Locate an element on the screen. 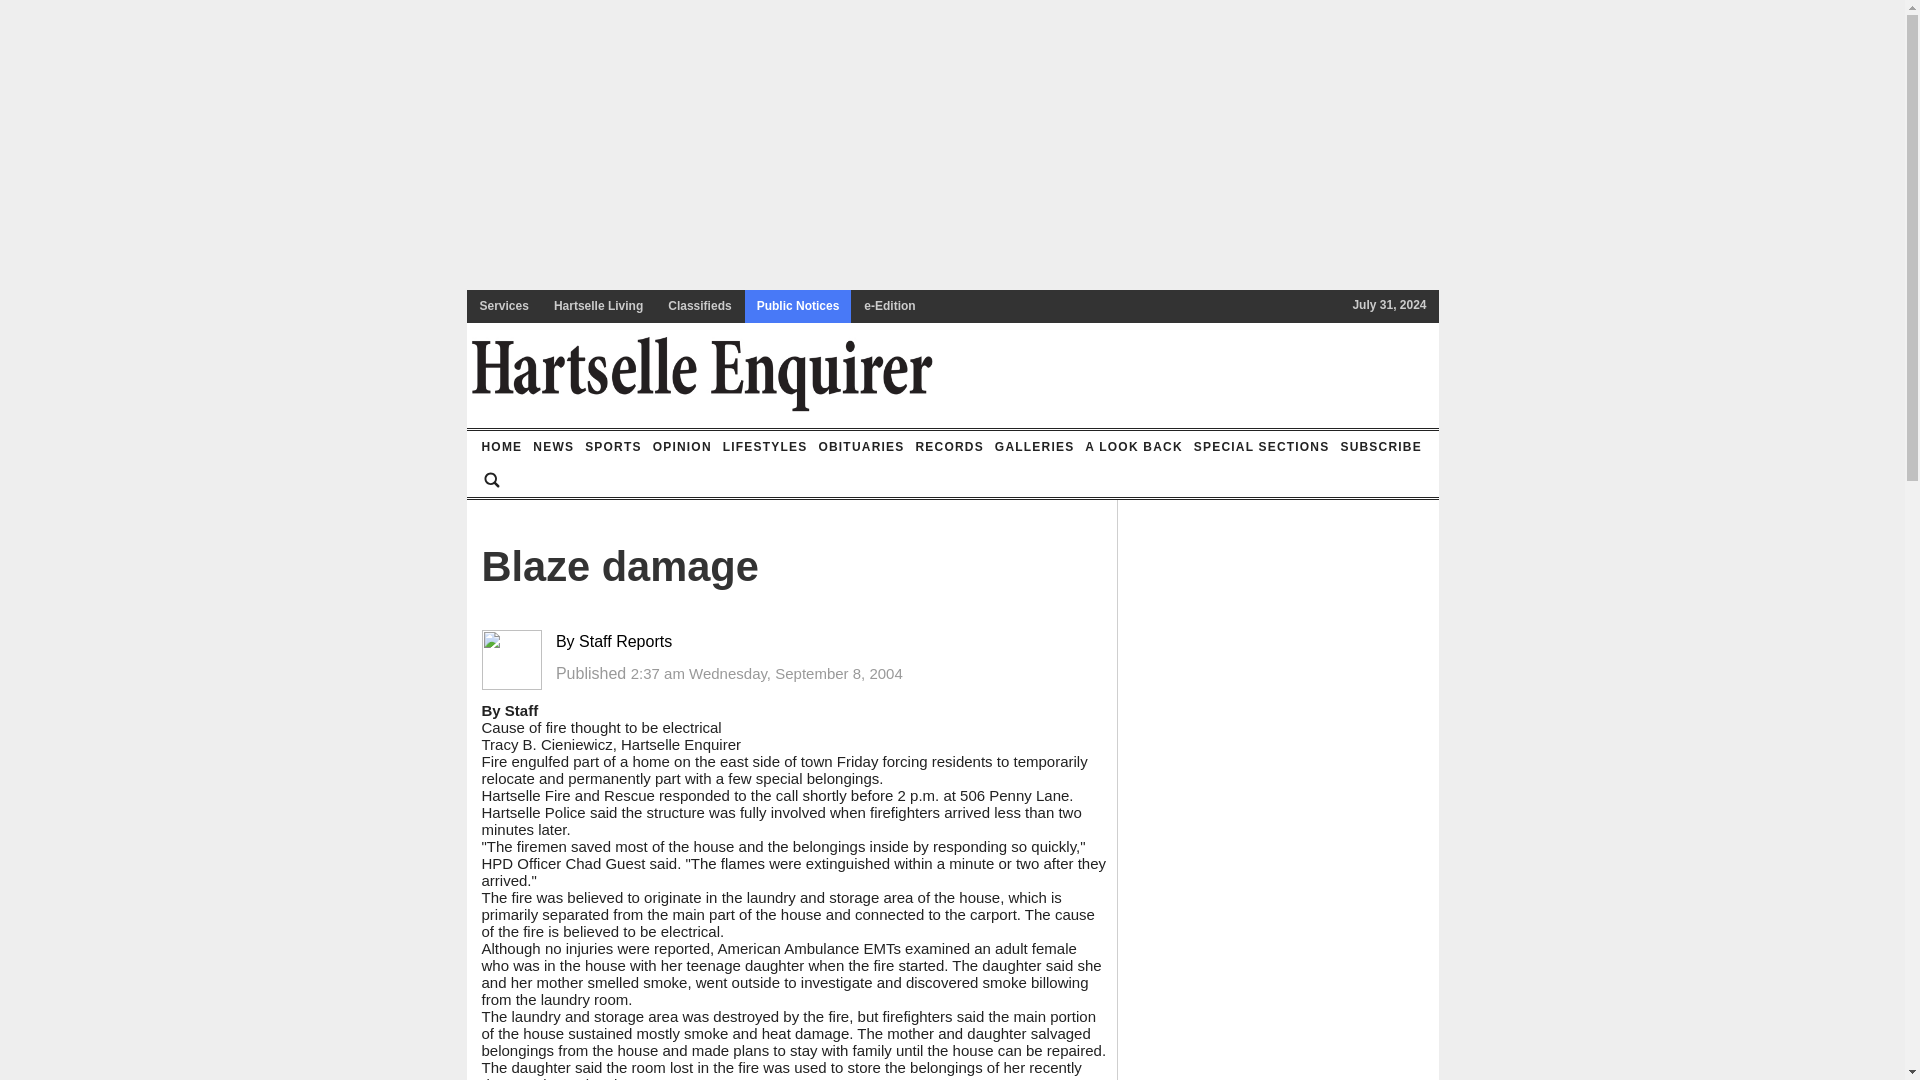 Image resolution: width=1920 pixels, height=1080 pixels. Services is located at coordinates (504, 306).